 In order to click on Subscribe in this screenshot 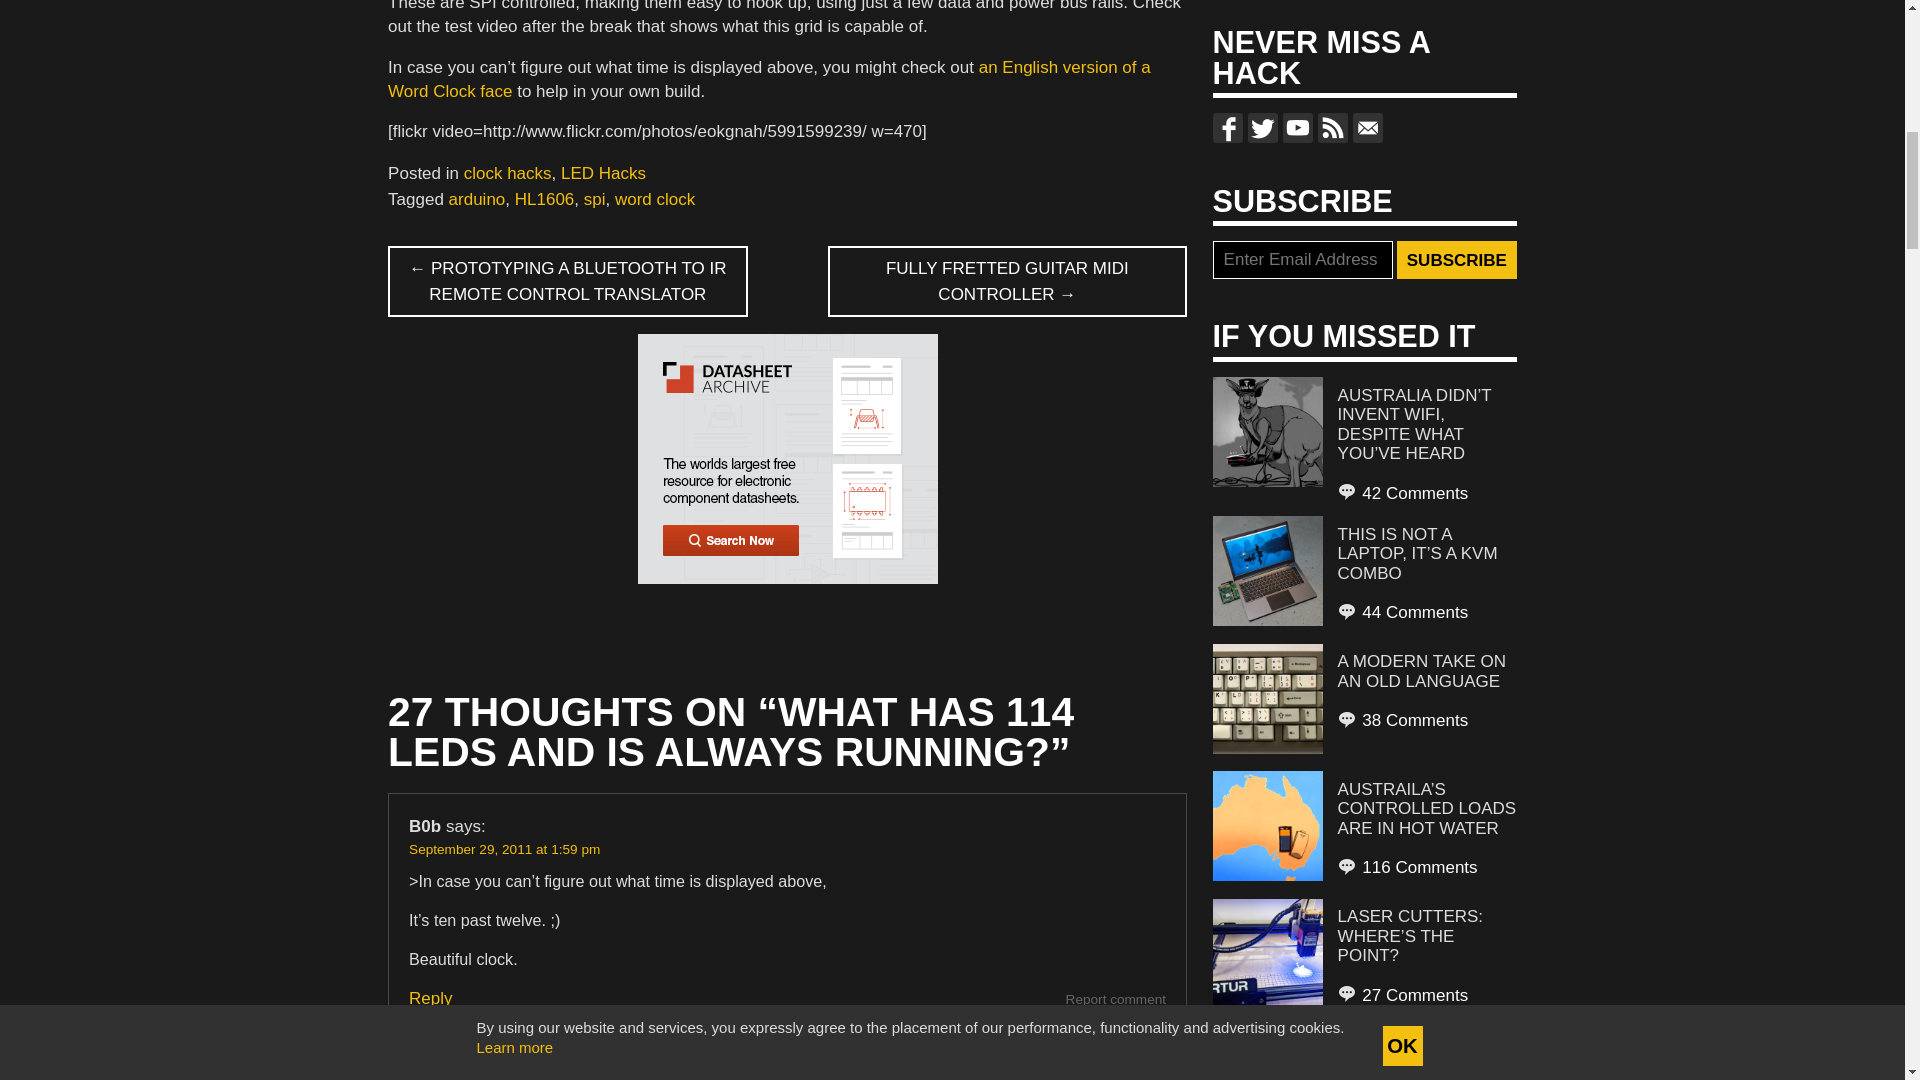, I will do `click(1456, 259)`.